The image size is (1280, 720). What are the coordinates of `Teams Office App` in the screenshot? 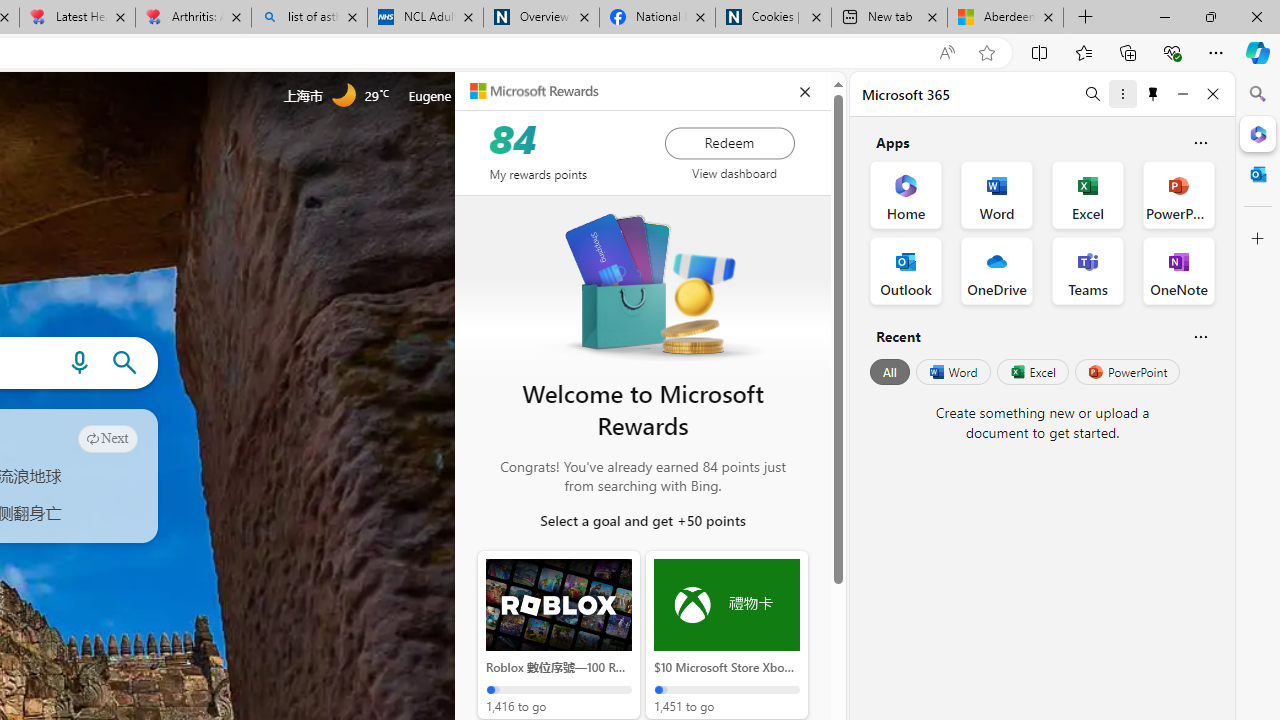 It's located at (1088, 270).